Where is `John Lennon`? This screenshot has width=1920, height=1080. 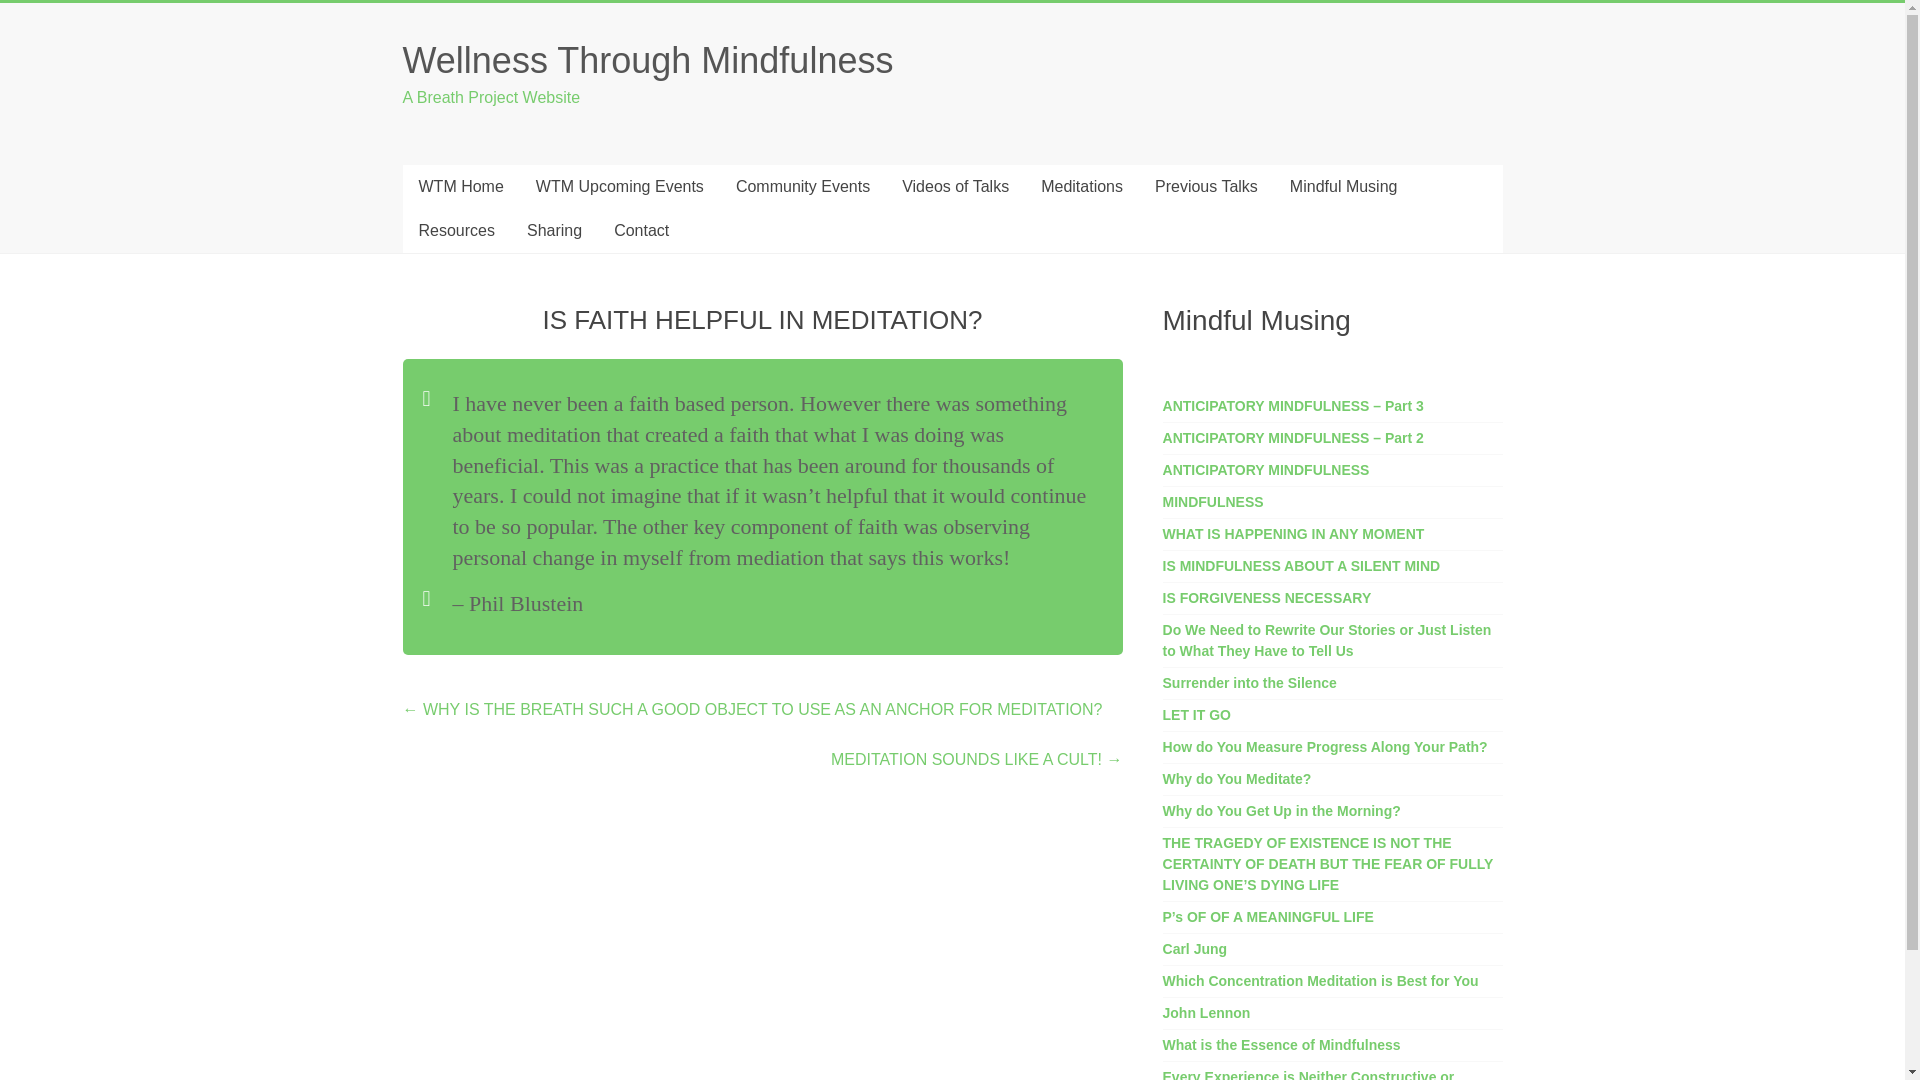
John Lennon is located at coordinates (1207, 1012).